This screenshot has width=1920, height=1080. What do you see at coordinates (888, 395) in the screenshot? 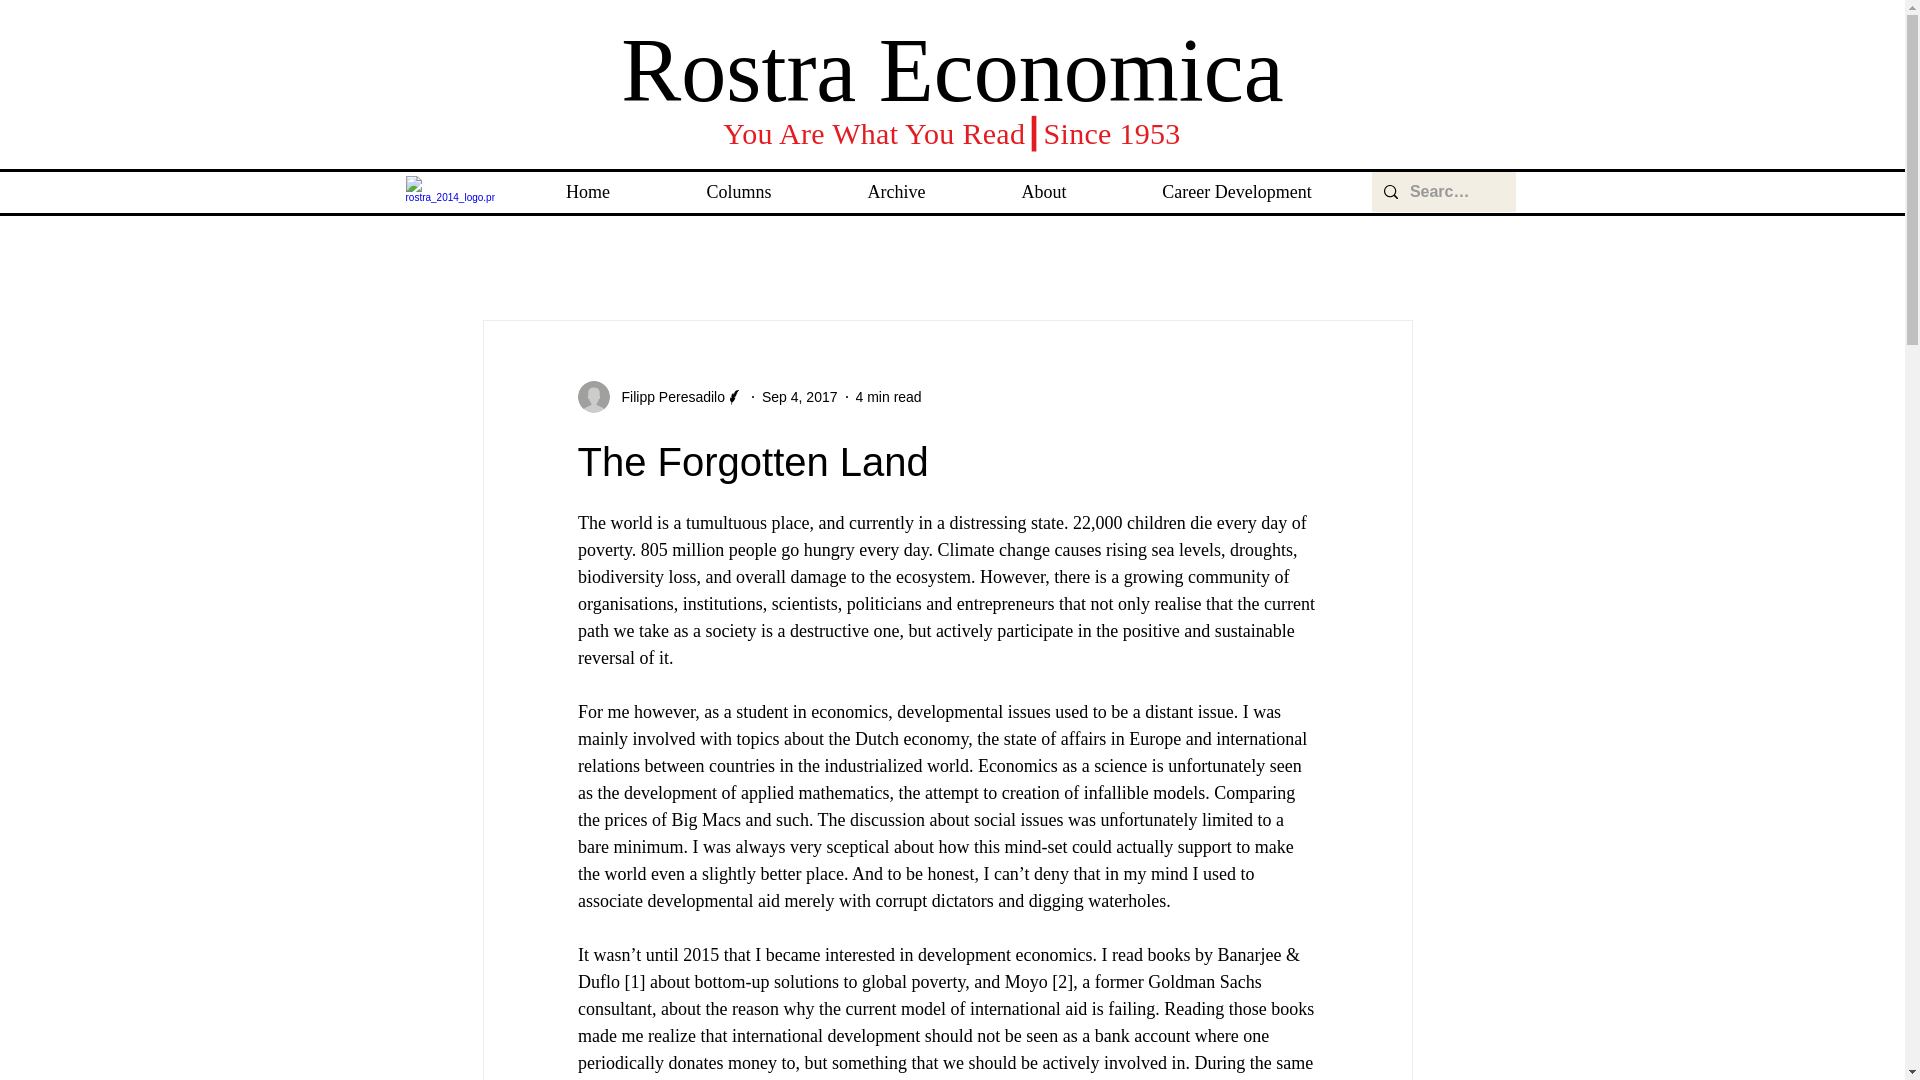
I see `4 min read` at bounding box center [888, 395].